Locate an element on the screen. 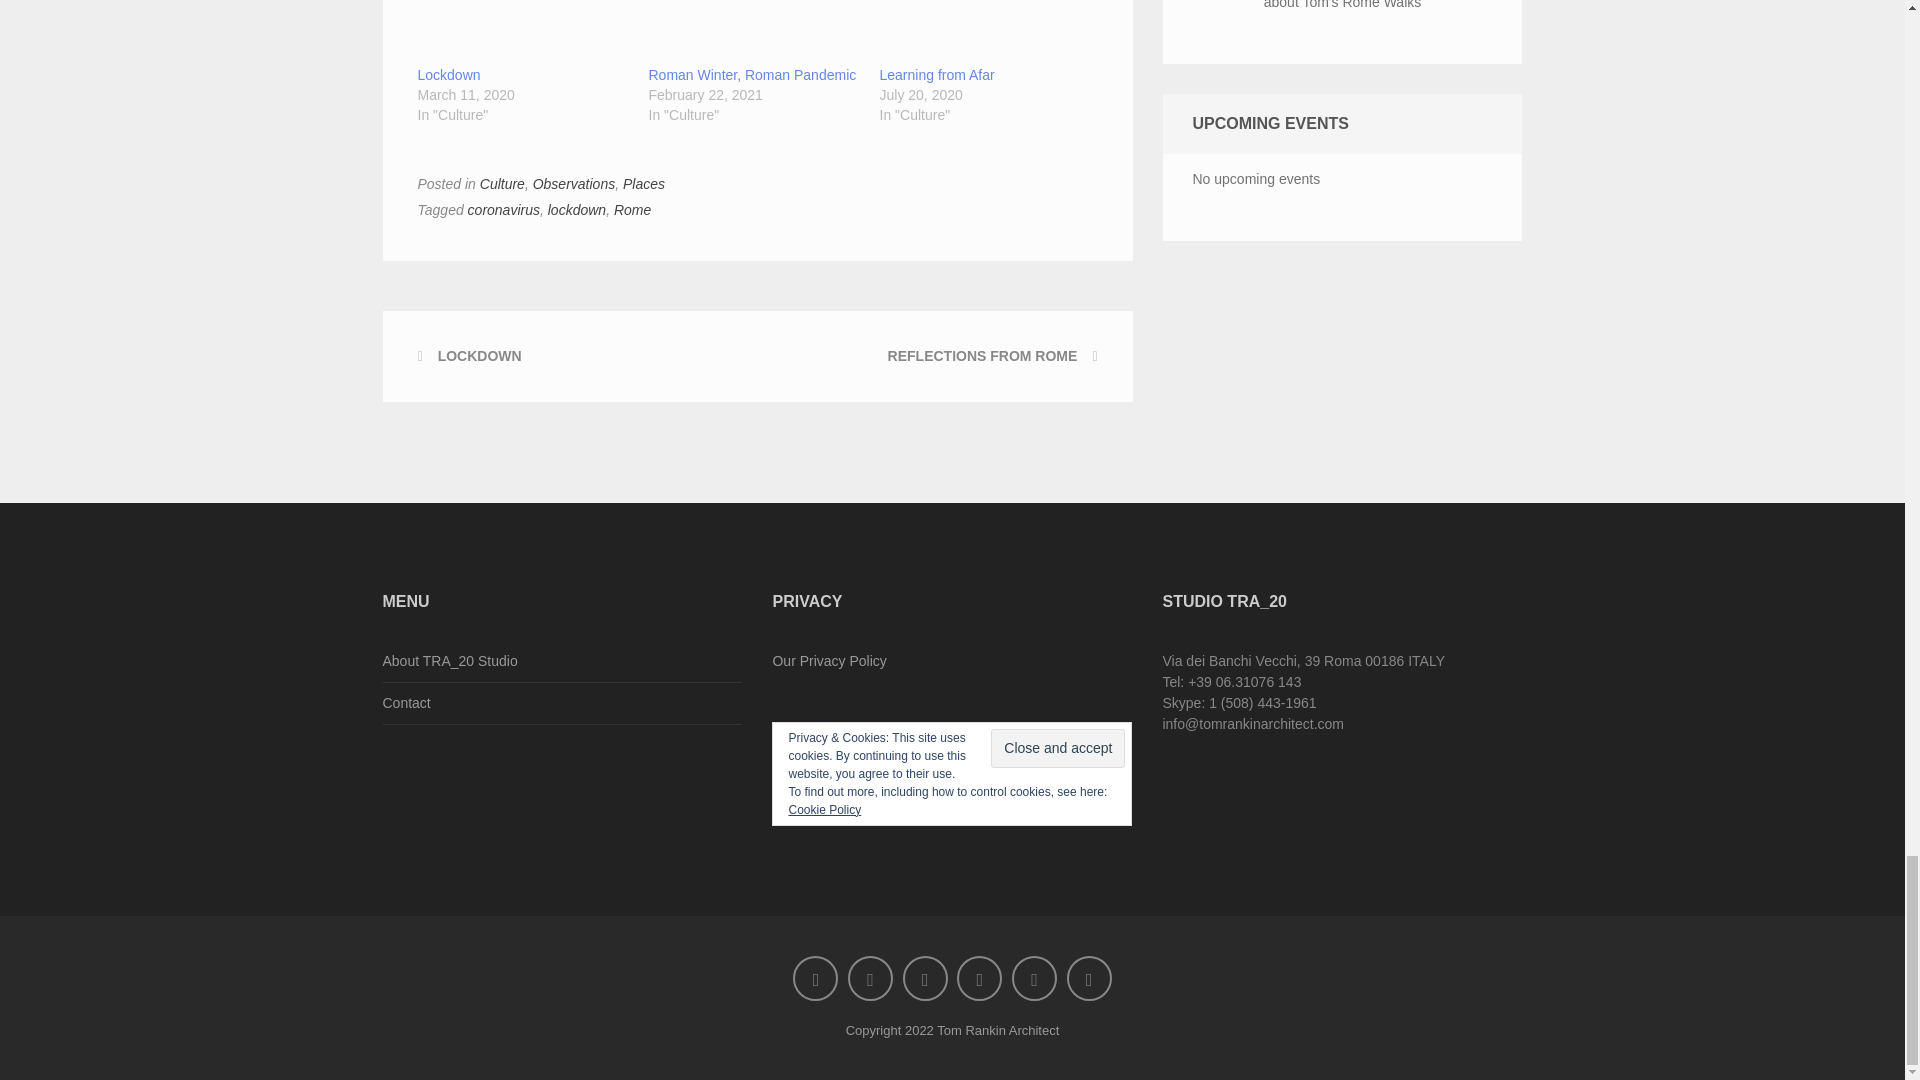 The image size is (1920, 1080). Roman Winter, Roman Pandemic is located at coordinates (752, 74).